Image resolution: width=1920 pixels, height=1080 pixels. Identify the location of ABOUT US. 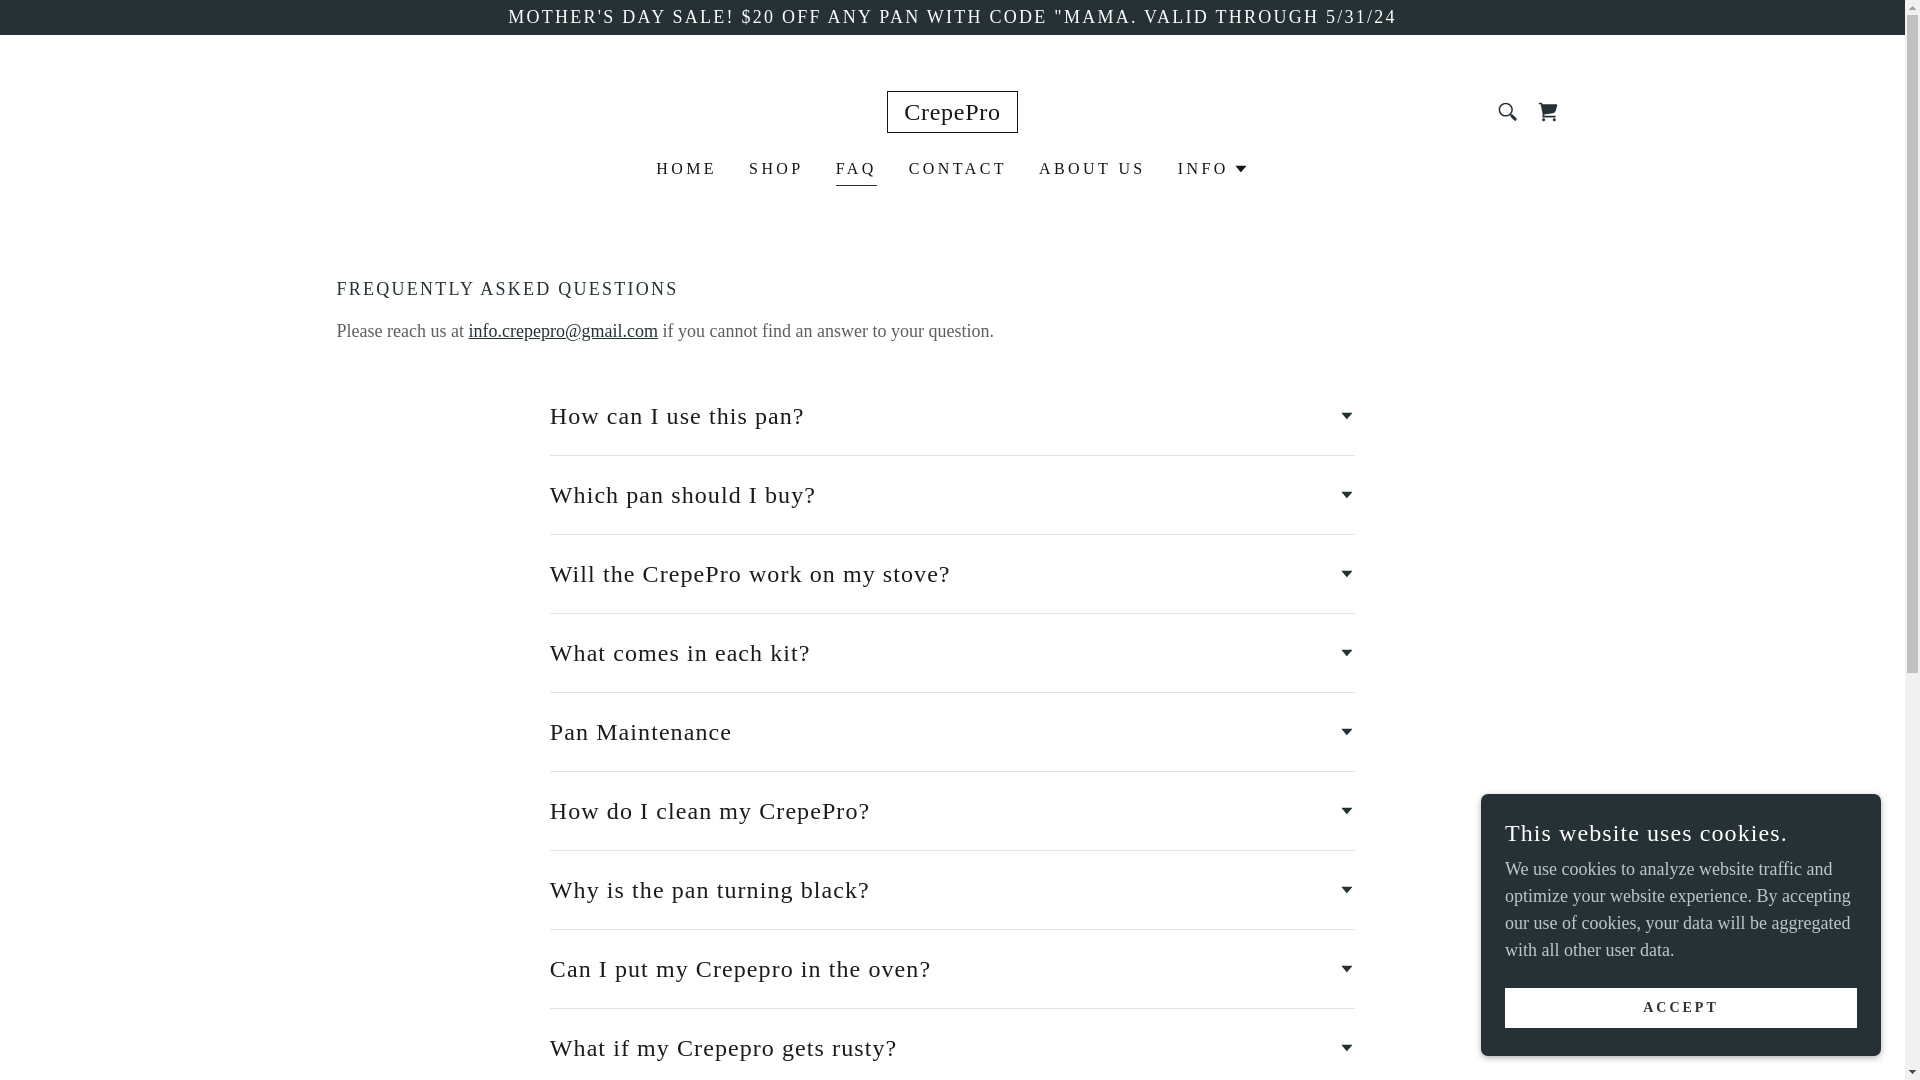
(1092, 168).